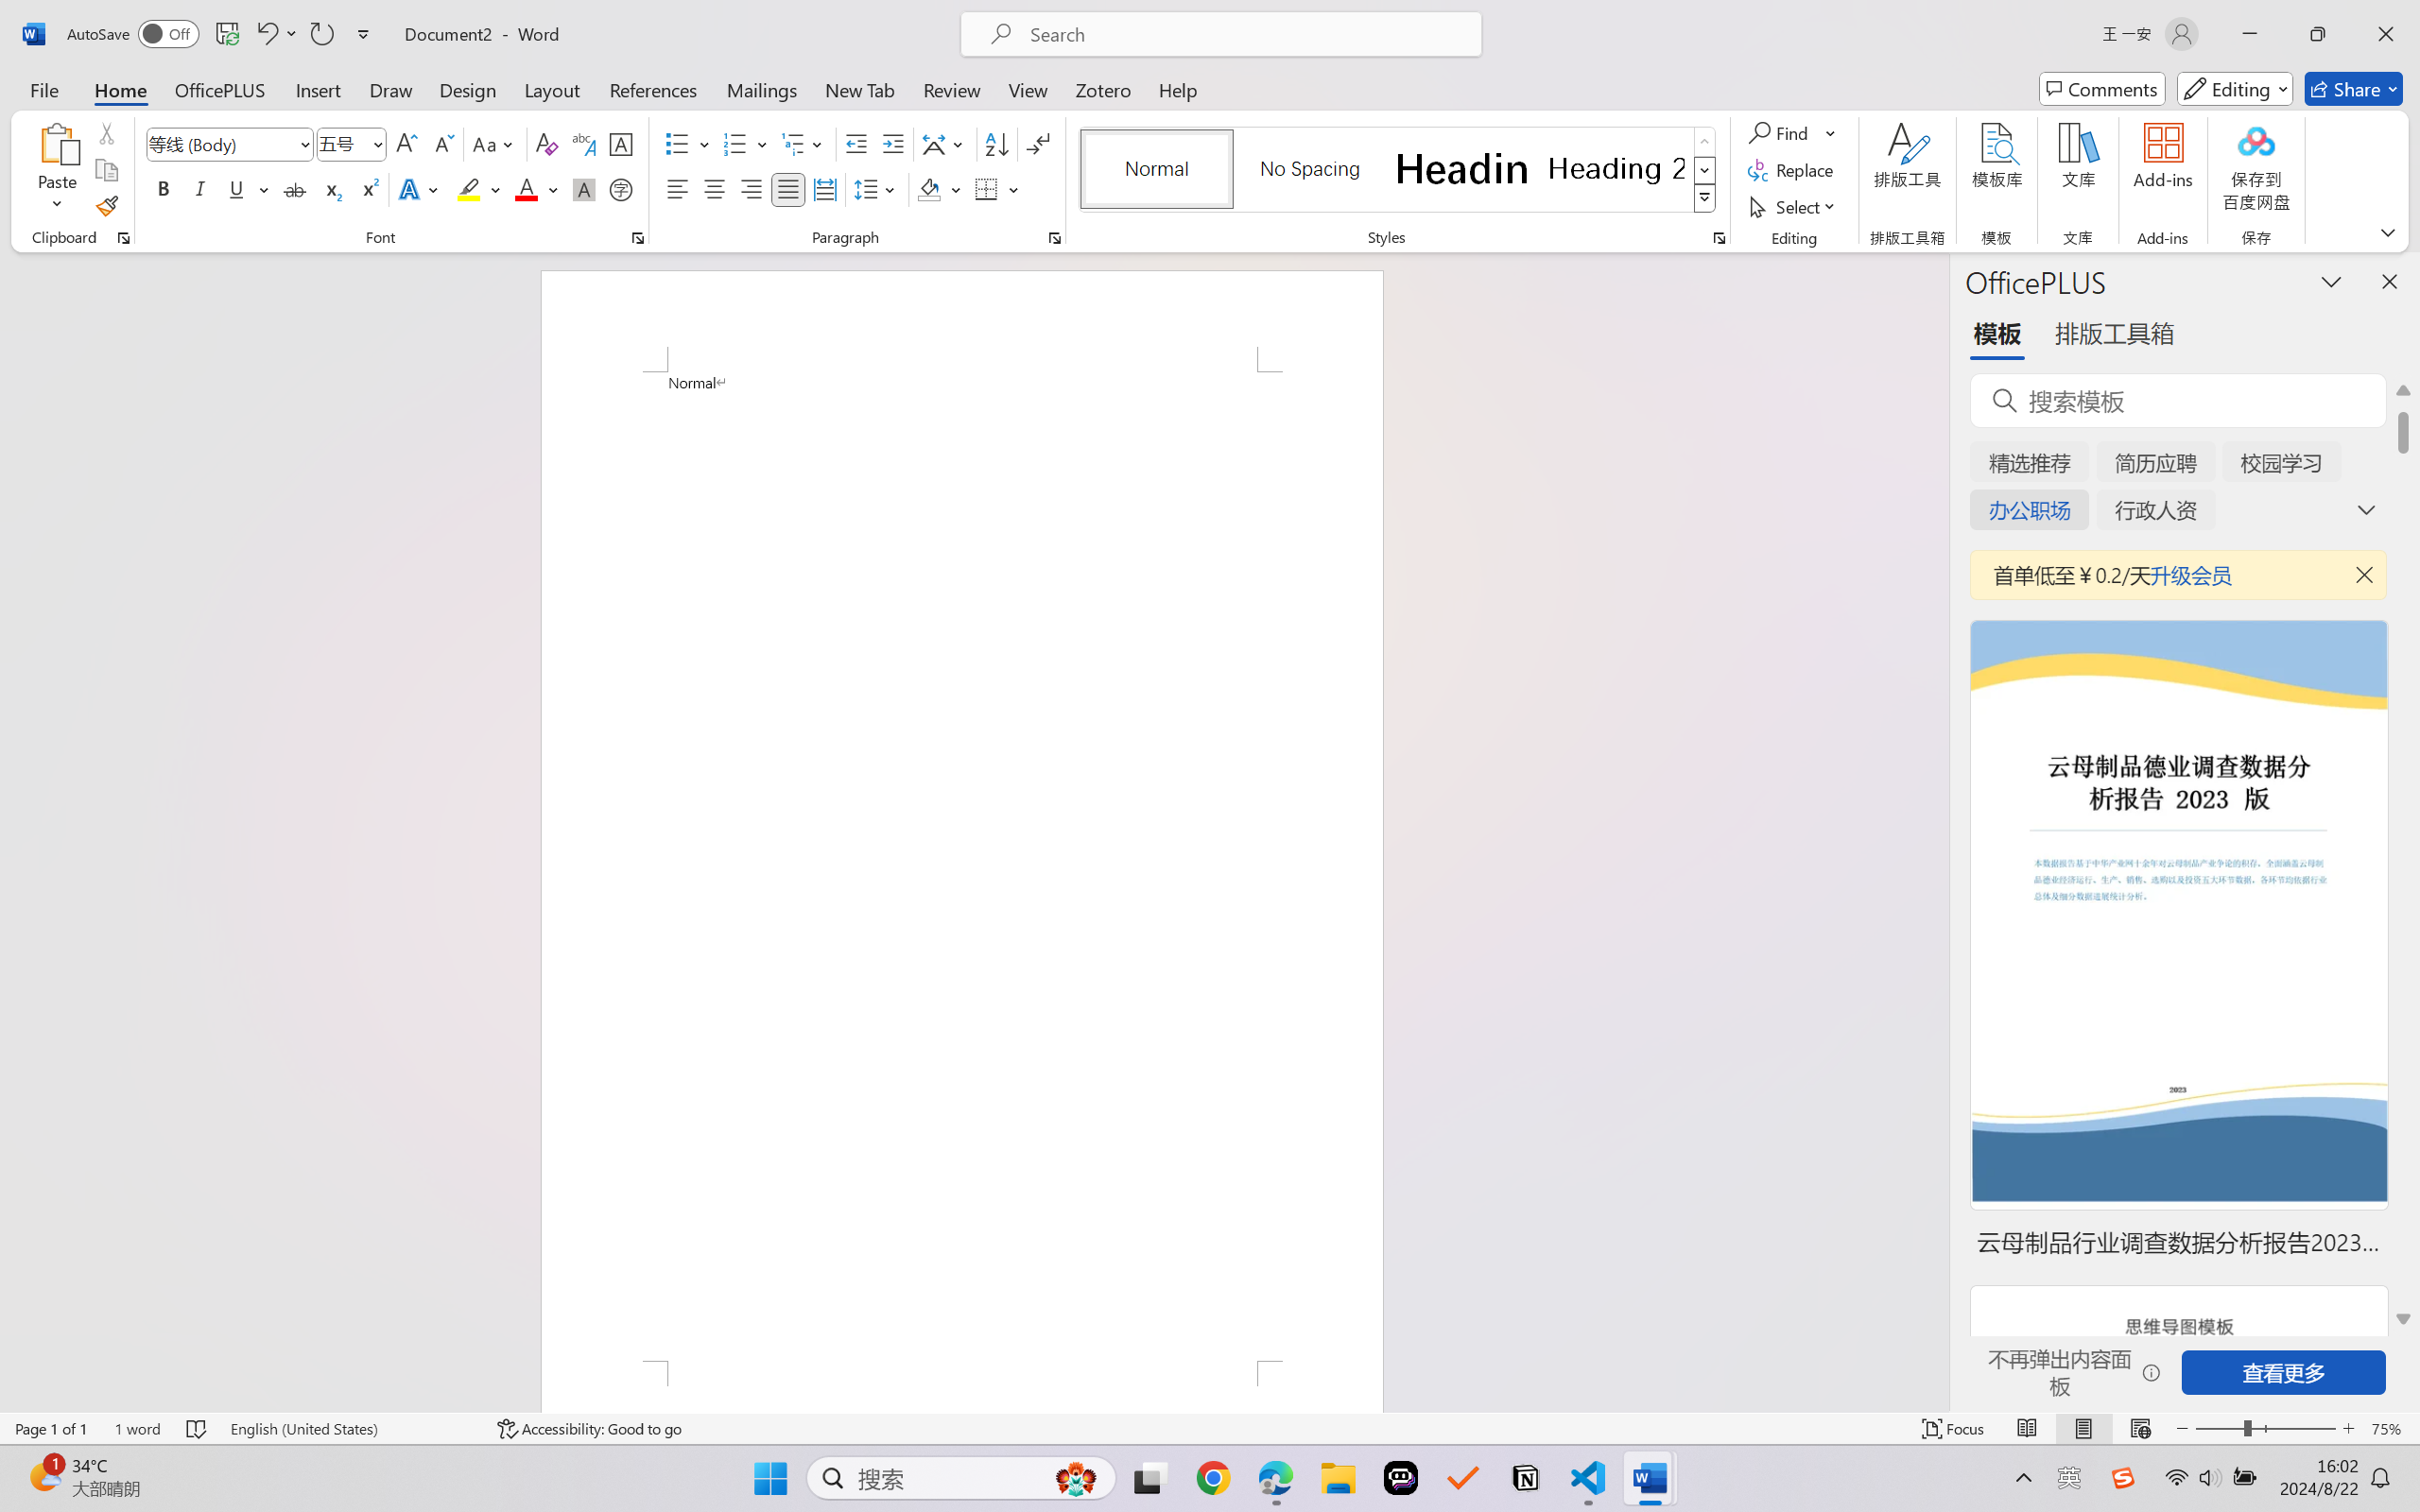  I want to click on Enclose Characters..., so click(622, 189).